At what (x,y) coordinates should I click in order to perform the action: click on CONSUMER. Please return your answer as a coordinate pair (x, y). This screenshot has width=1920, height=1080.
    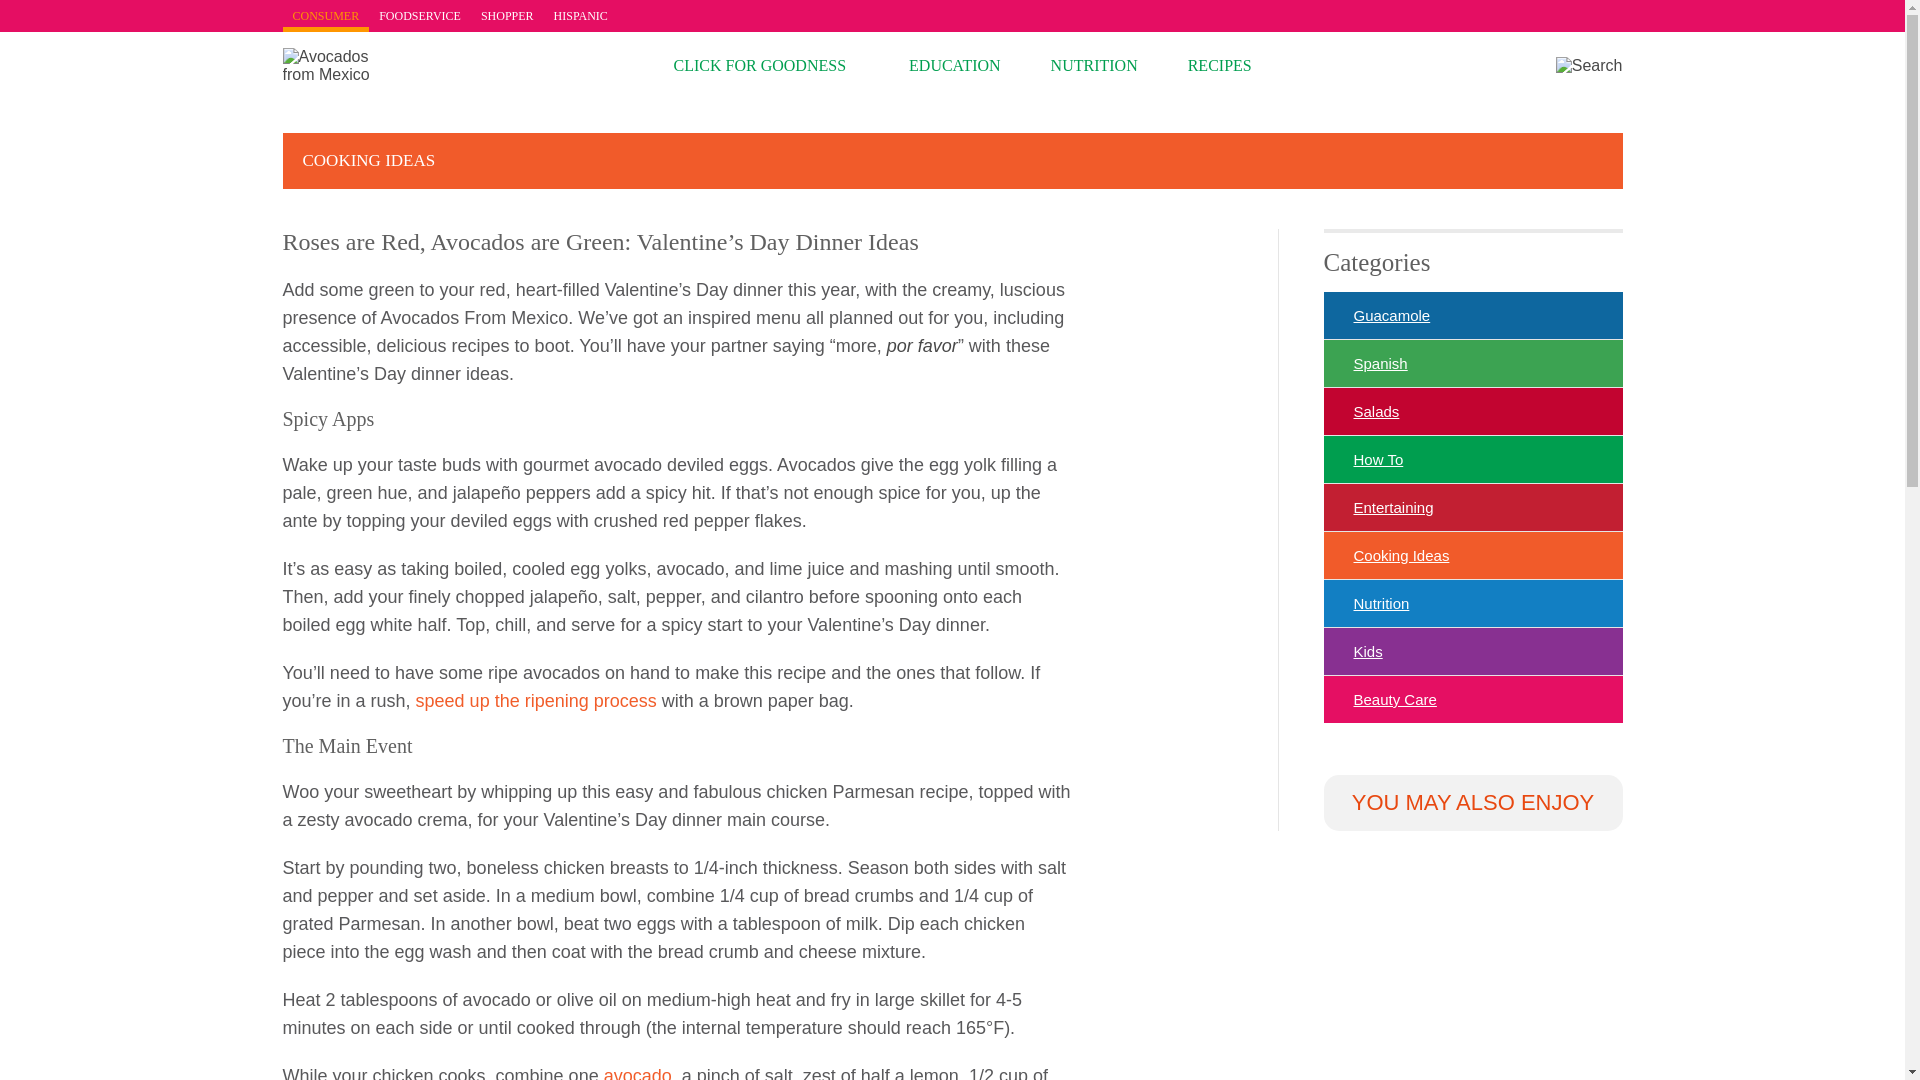
    Looking at the image, I should click on (325, 16).